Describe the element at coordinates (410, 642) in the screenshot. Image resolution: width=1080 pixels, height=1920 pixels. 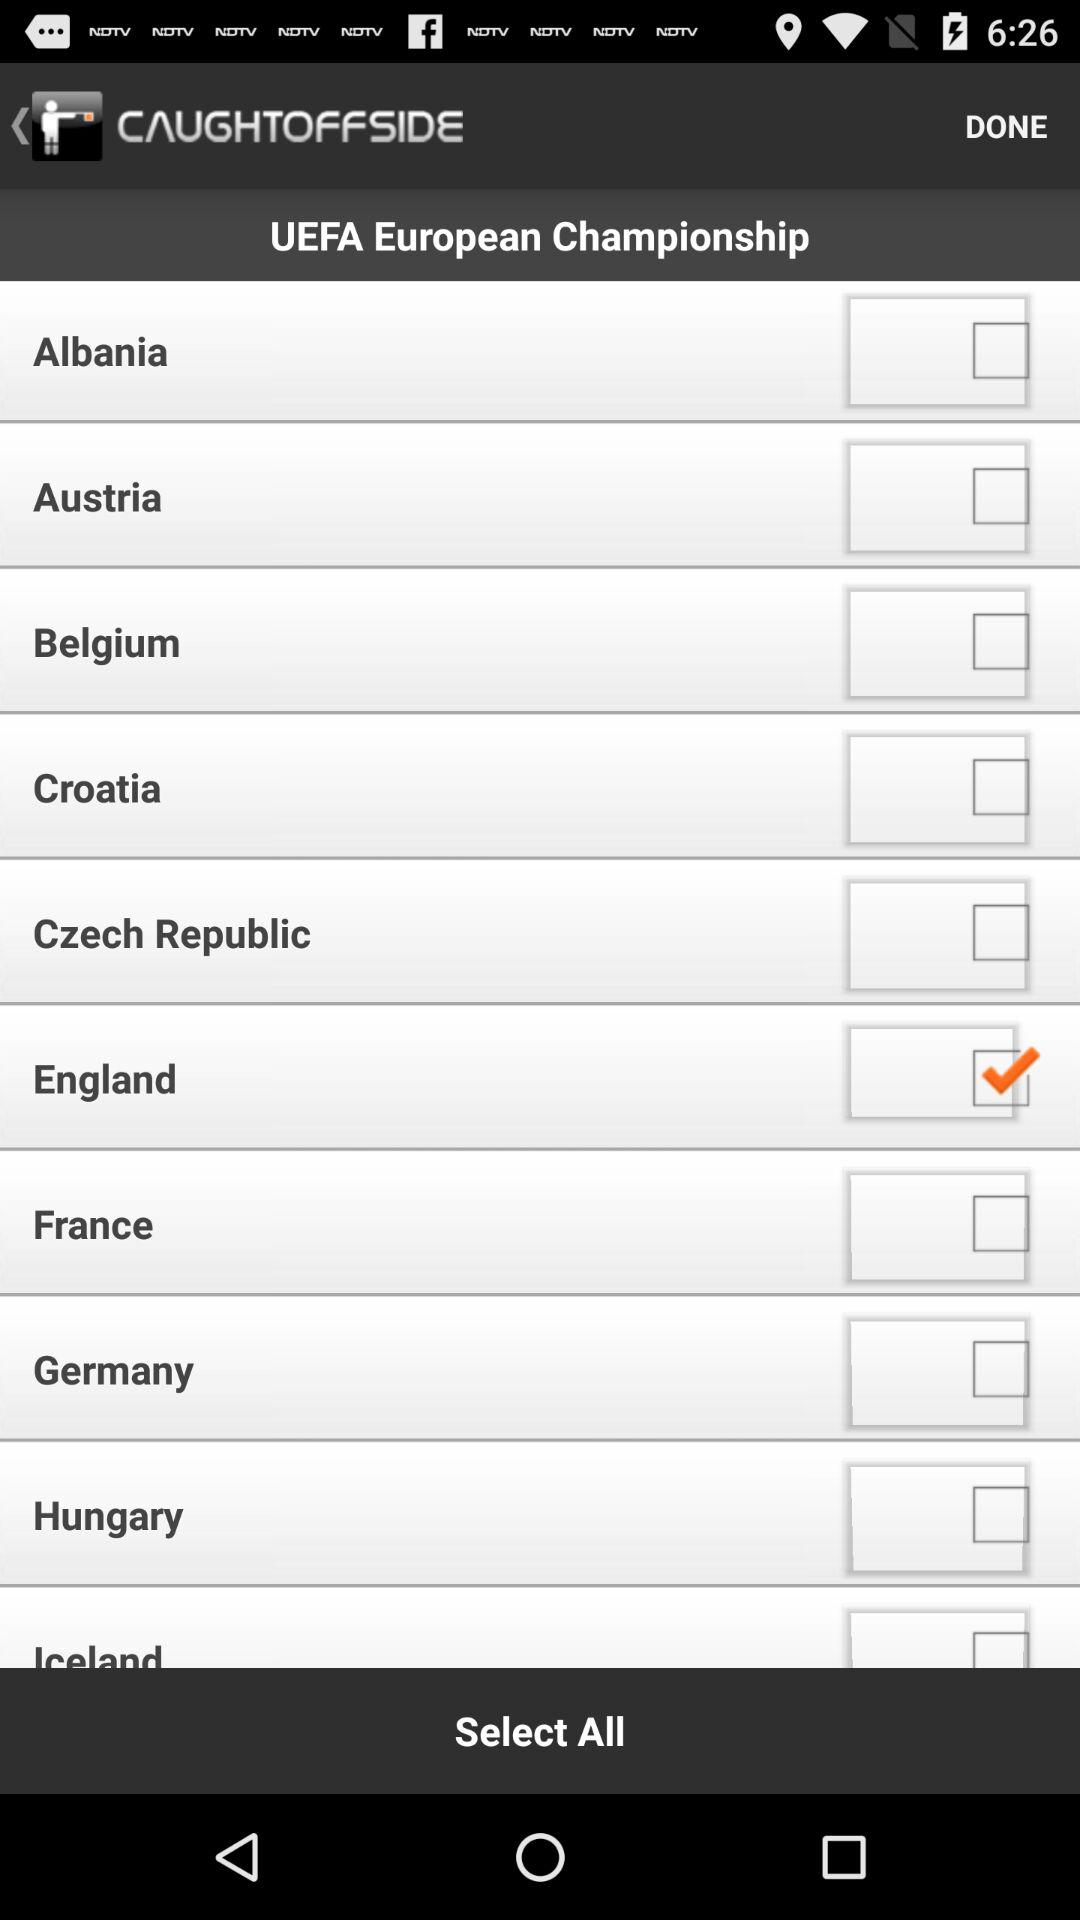
I see `turn off the icon below austria app` at that location.